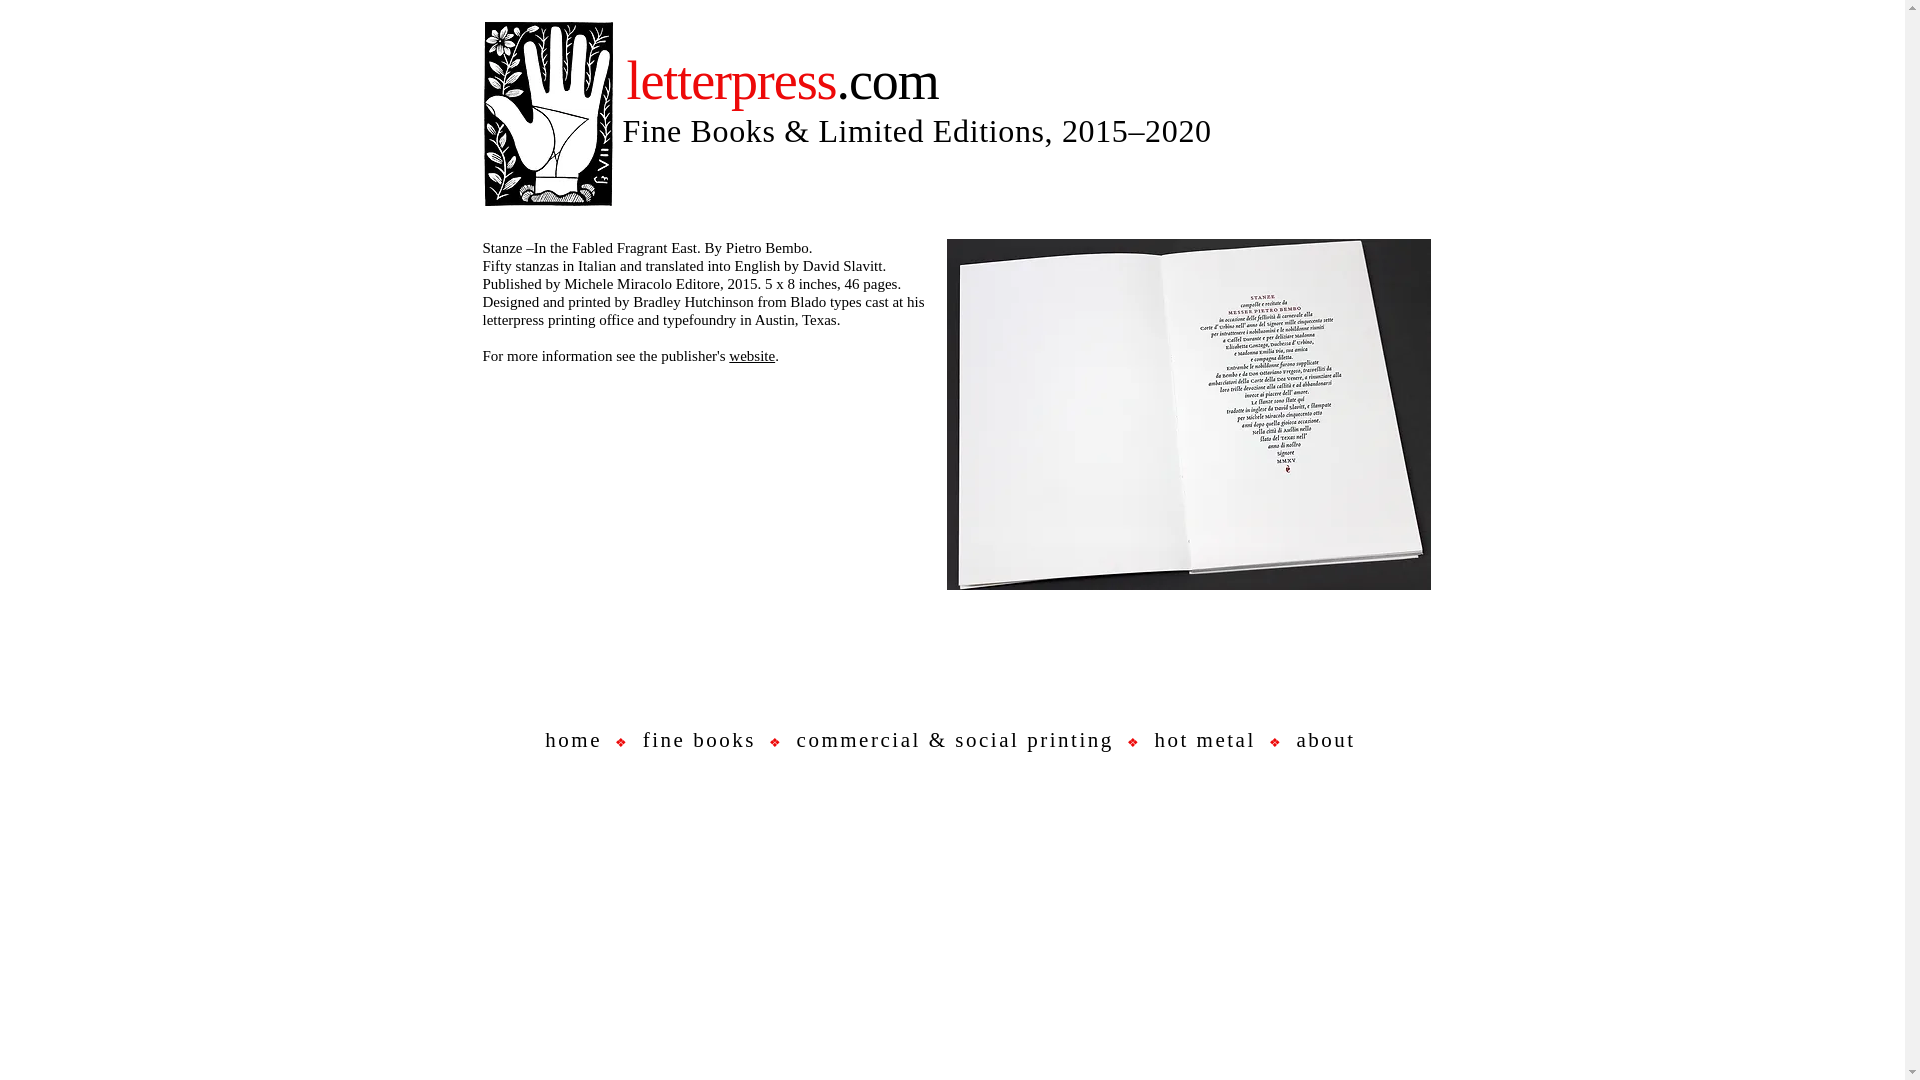  I want to click on fine books, so click(700, 739).